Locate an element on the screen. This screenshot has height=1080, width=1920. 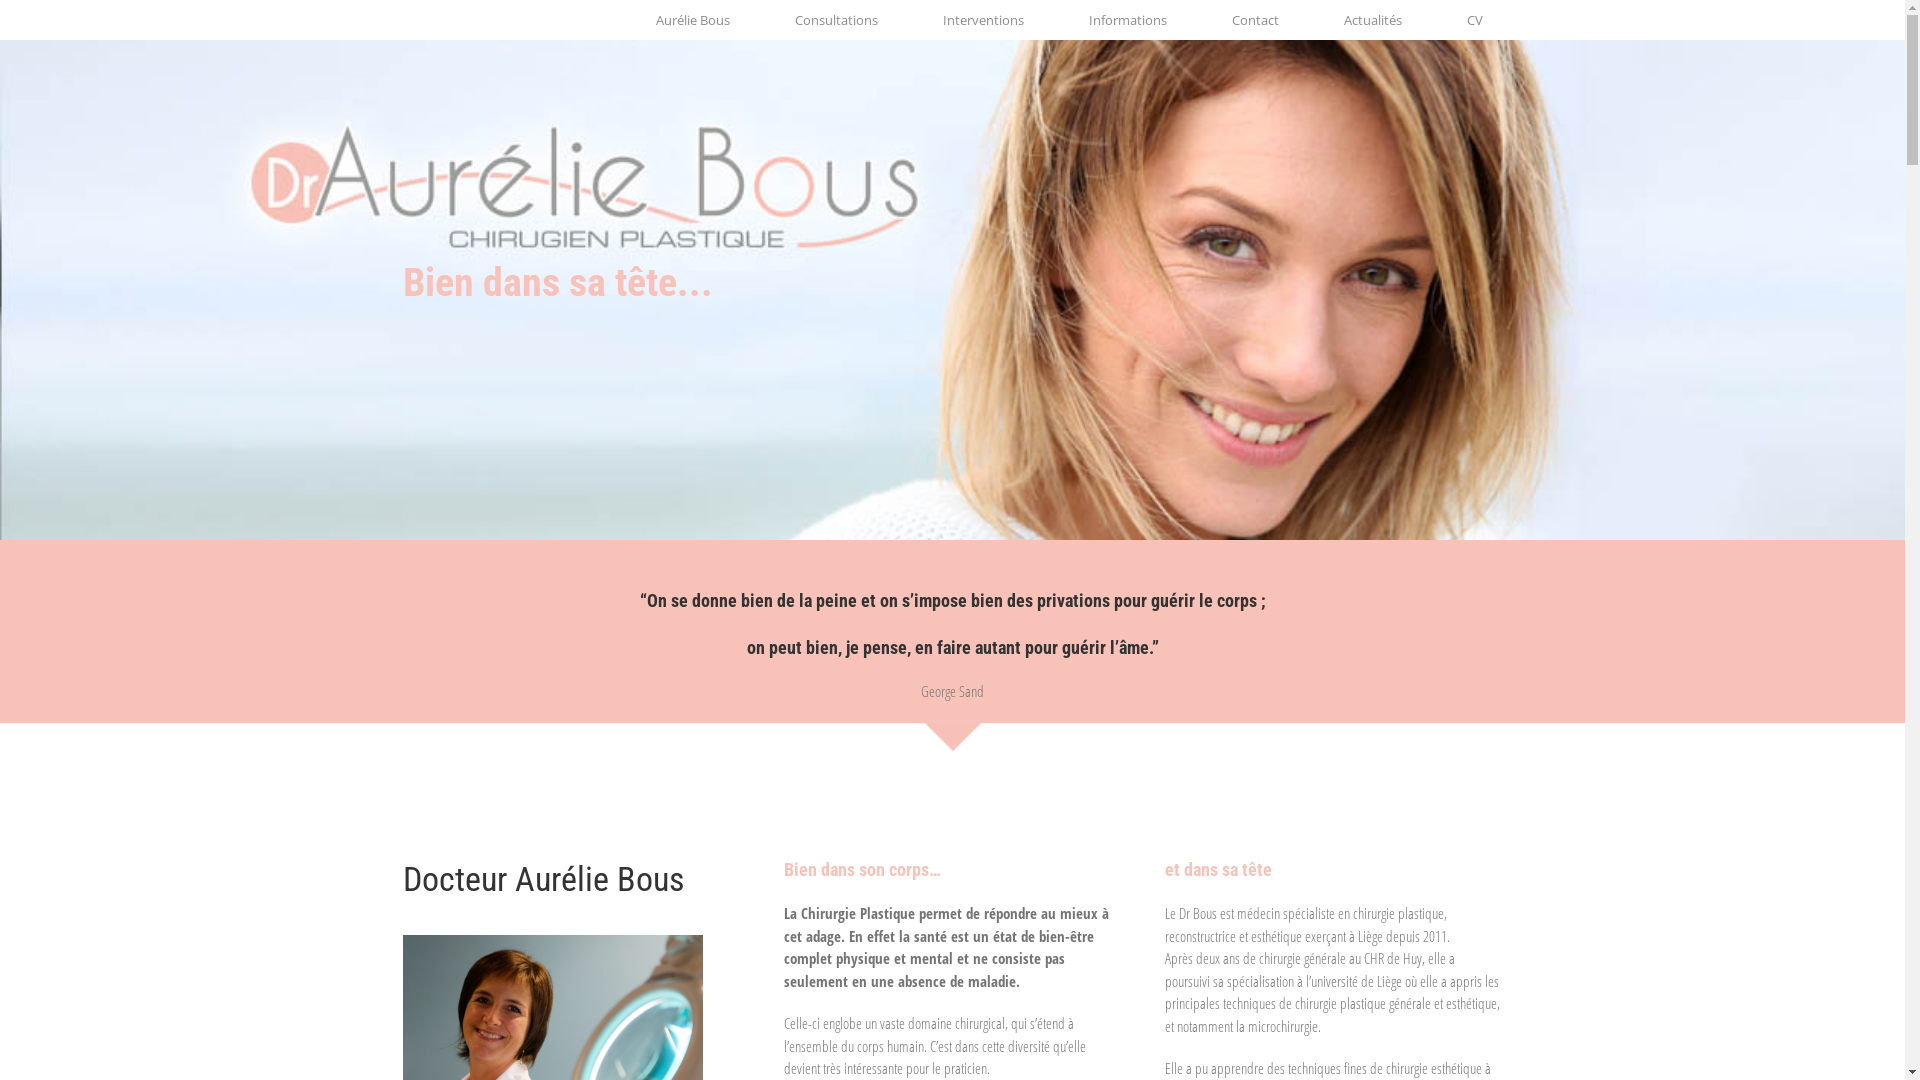
Contact is located at coordinates (1256, 20).